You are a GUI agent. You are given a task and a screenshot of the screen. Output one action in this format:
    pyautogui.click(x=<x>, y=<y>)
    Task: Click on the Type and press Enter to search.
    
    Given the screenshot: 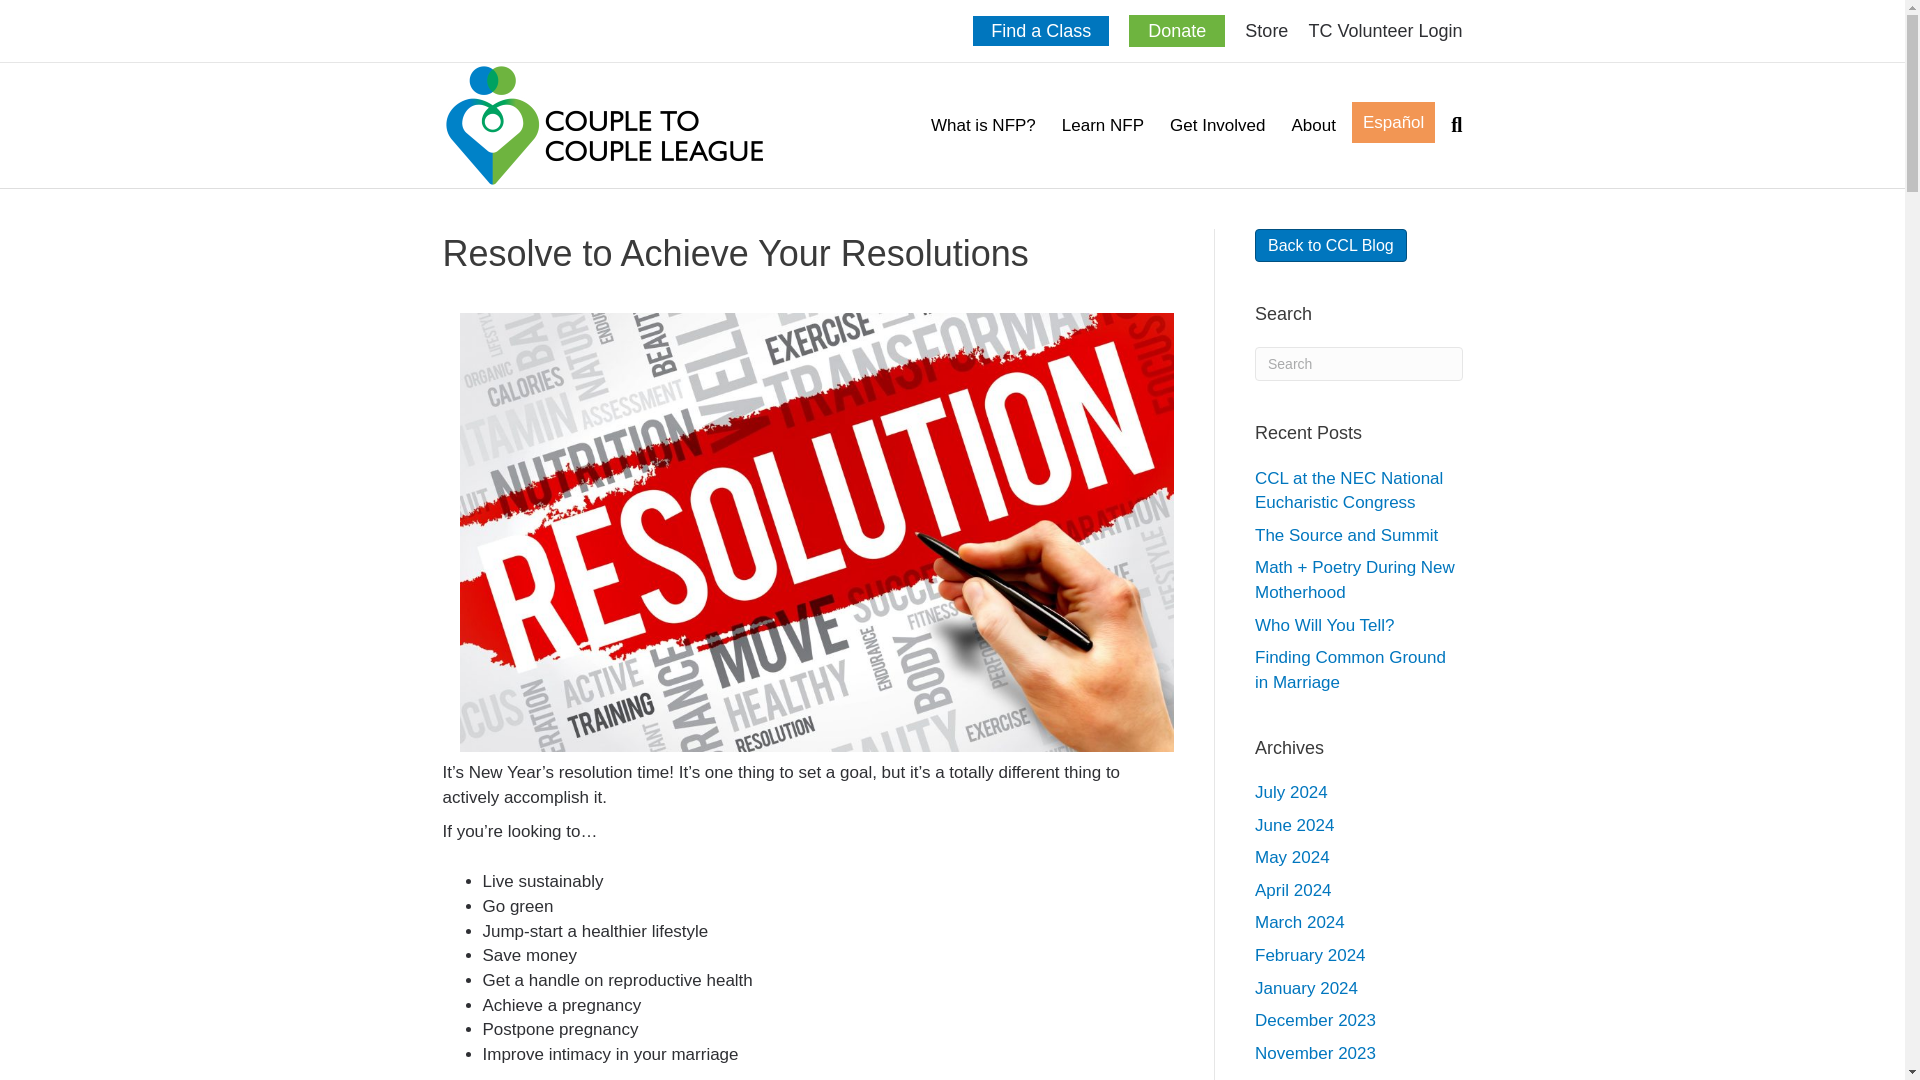 What is the action you would take?
    pyautogui.click(x=1359, y=364)
    